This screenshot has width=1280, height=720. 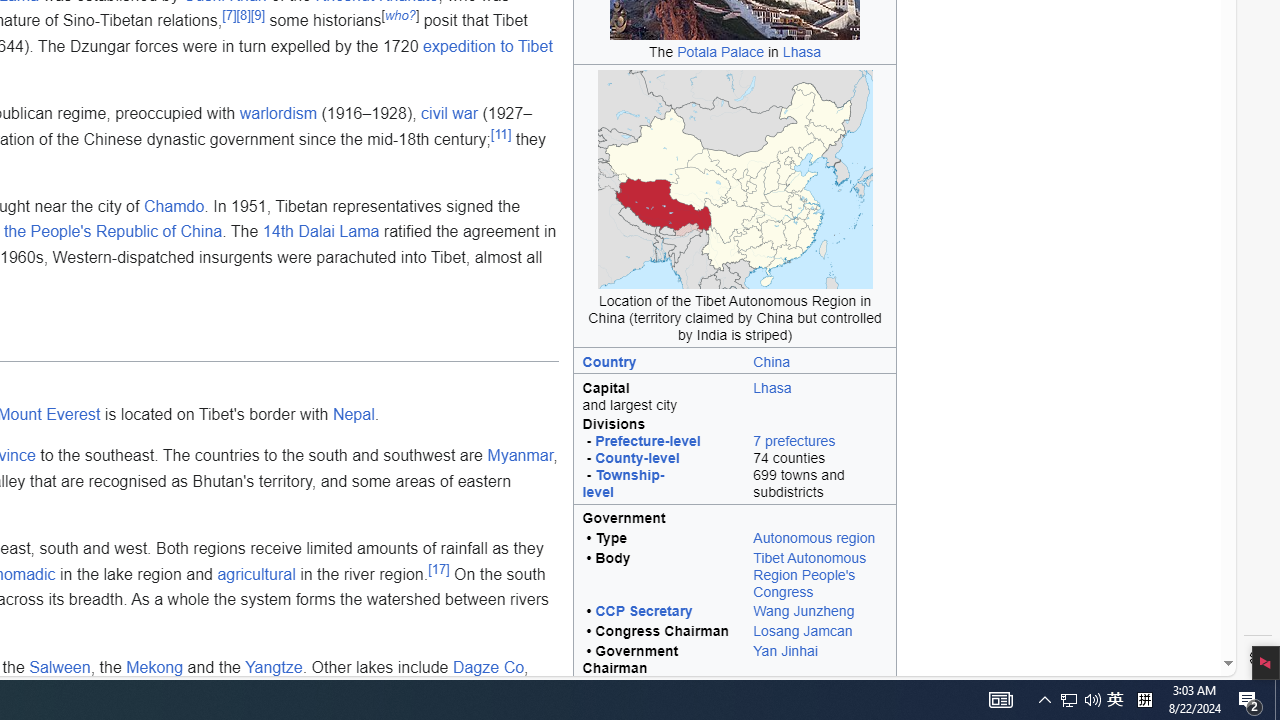 What do you see at coordinates (520, 456) in the screenshot?
I see `Myanmar` at bounding box center [520, 456].